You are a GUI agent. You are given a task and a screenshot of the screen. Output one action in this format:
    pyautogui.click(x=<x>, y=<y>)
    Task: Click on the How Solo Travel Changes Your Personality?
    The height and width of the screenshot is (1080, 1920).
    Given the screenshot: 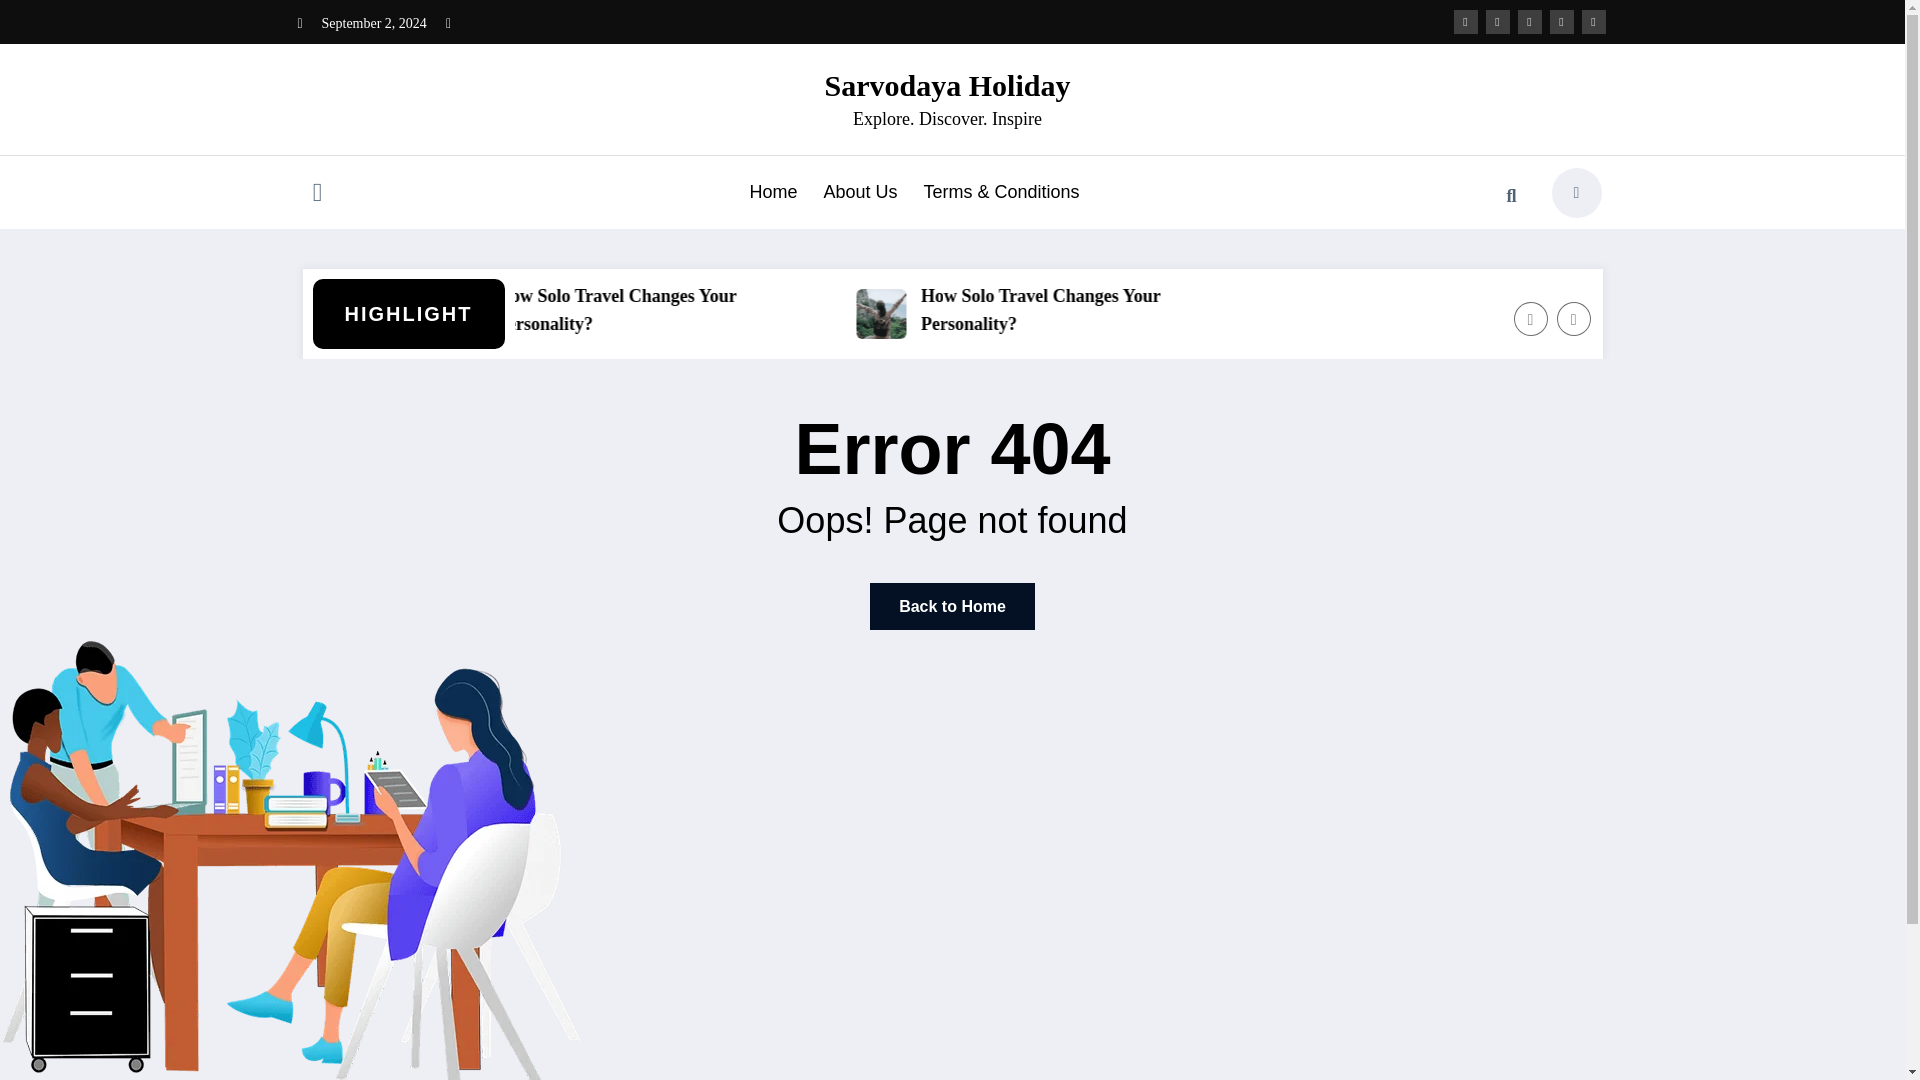 What is the action you would take?
    pyautogui.click(x=731, y=310)
    